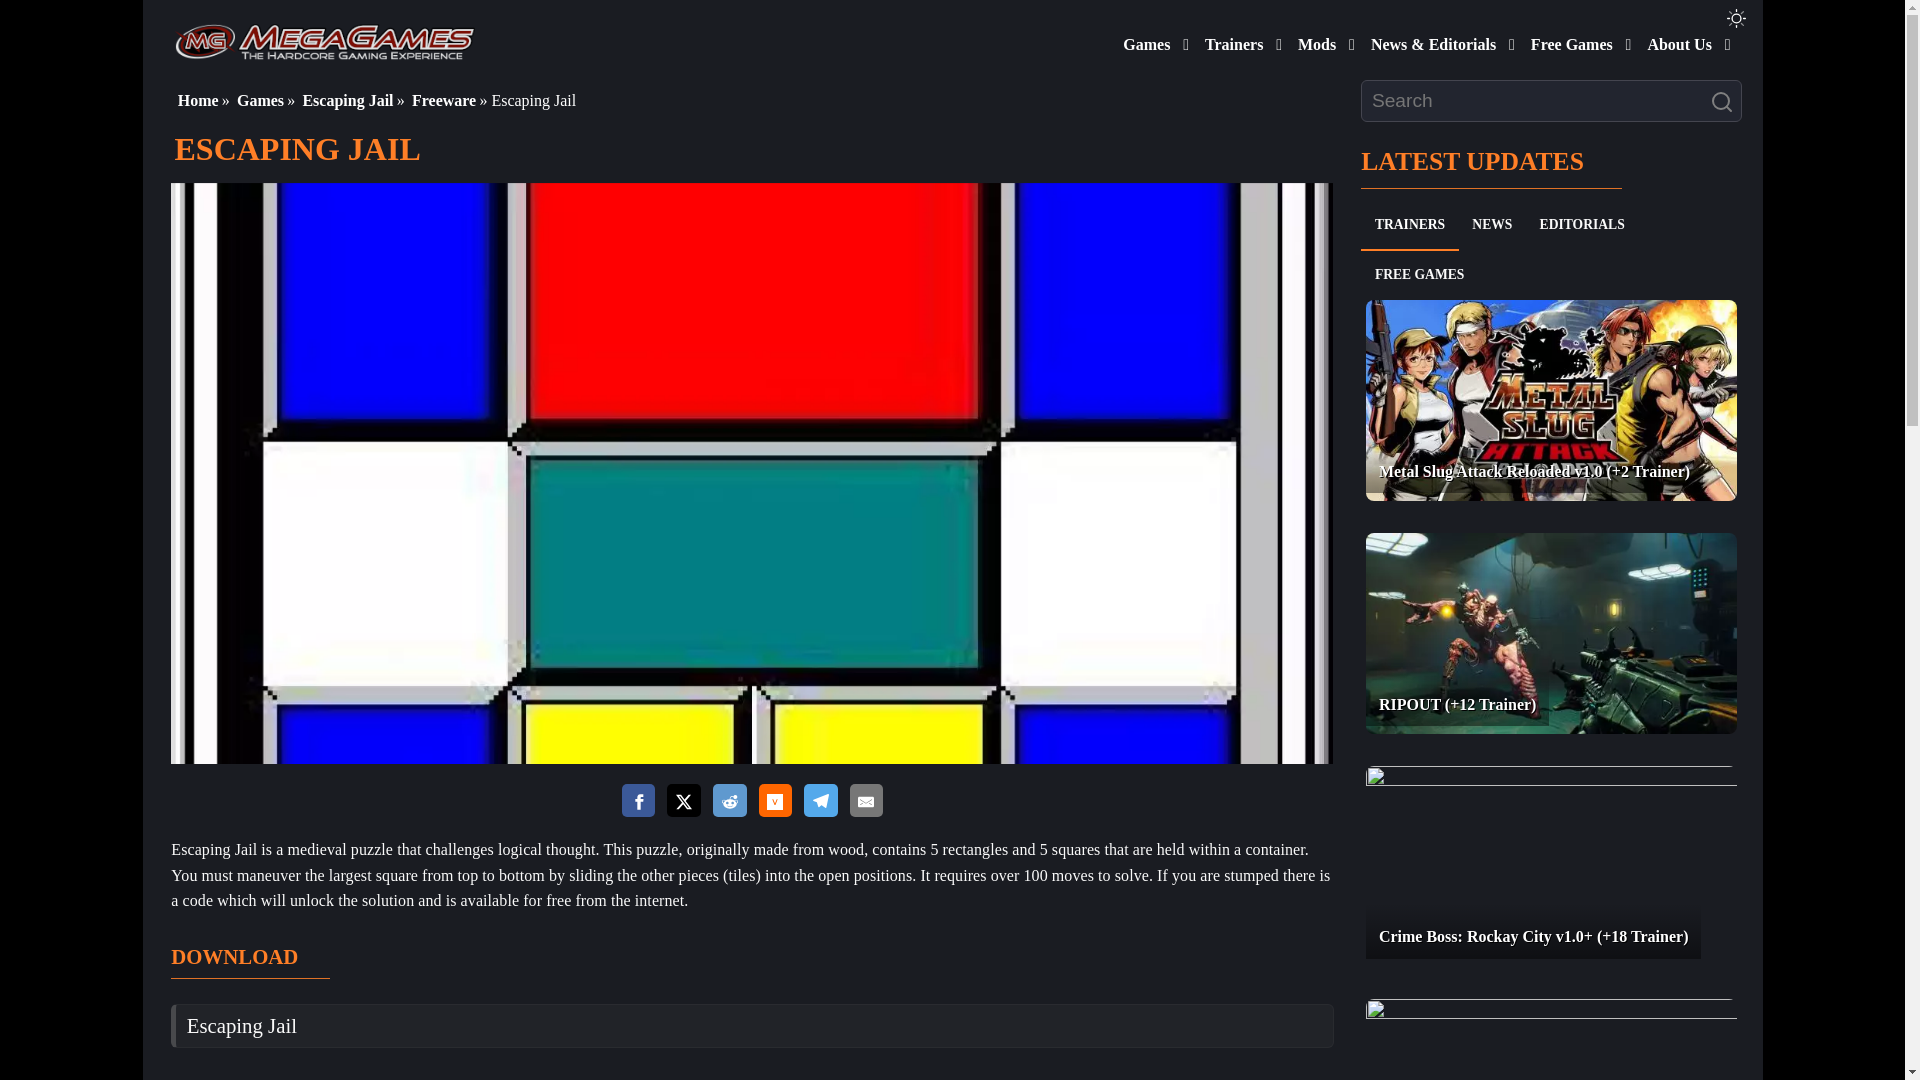 This screenshot has width=1920, height=1080. What do you see at coordinates (683, 802) in the screenshot?
I see `Twitter Share` at bounding box center [683, 802].